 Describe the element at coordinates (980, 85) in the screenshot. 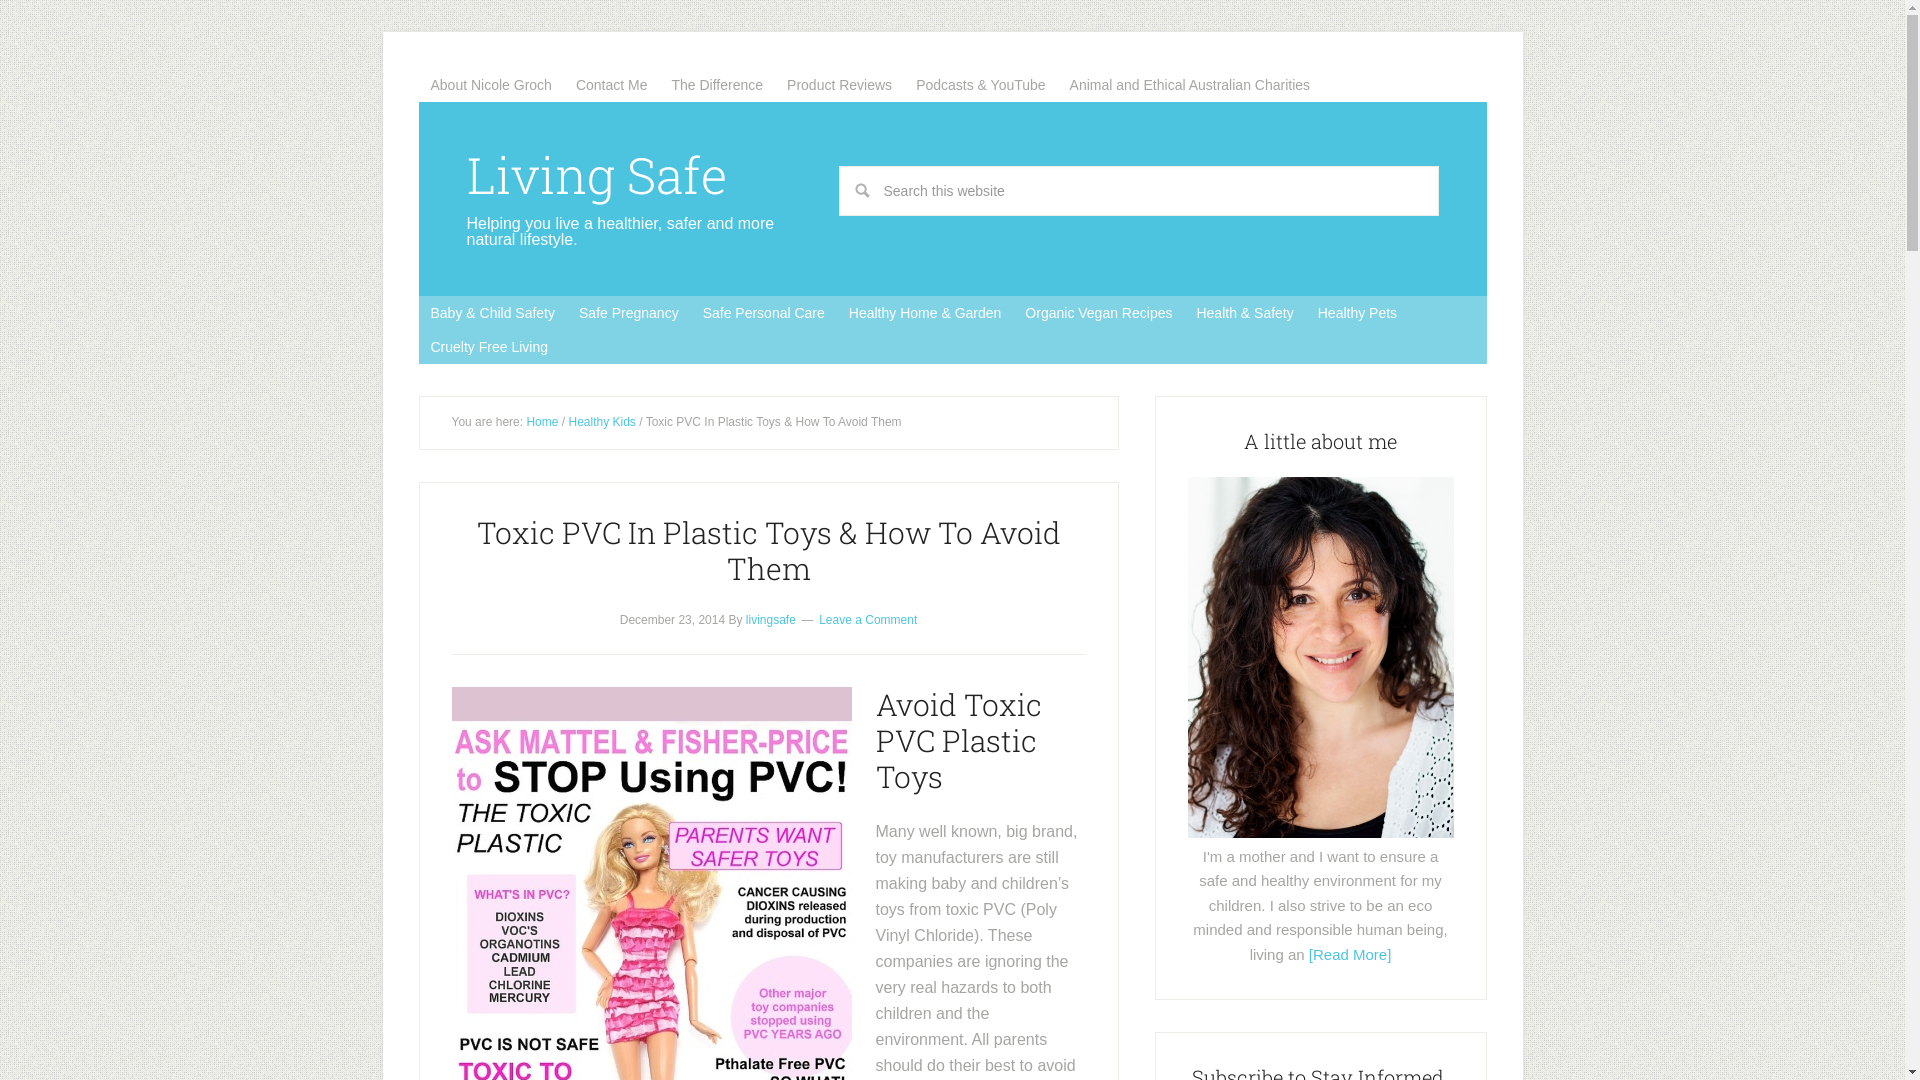

I see `Podcasts & YouTube` at that location.